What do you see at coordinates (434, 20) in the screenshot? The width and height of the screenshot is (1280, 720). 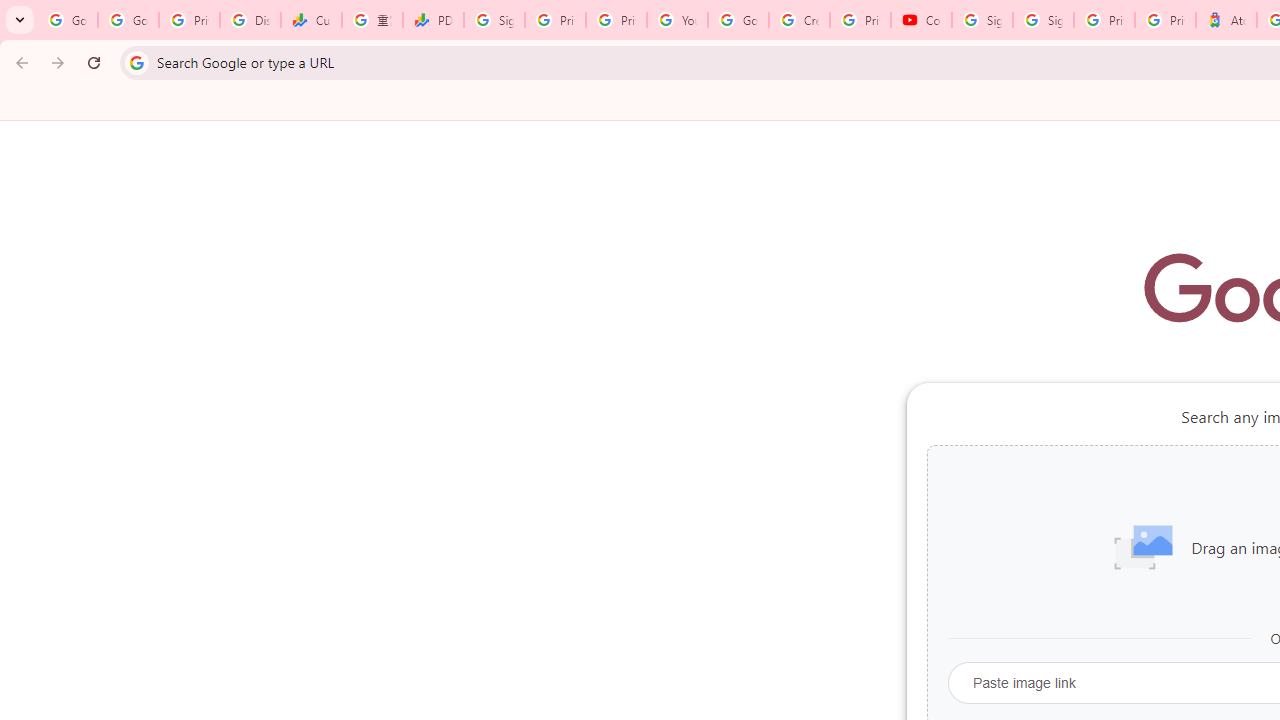 I see `PDD Holdings Inc - ADR (PDD) Price & News - Google Finance` at bounding box center [434, 20].